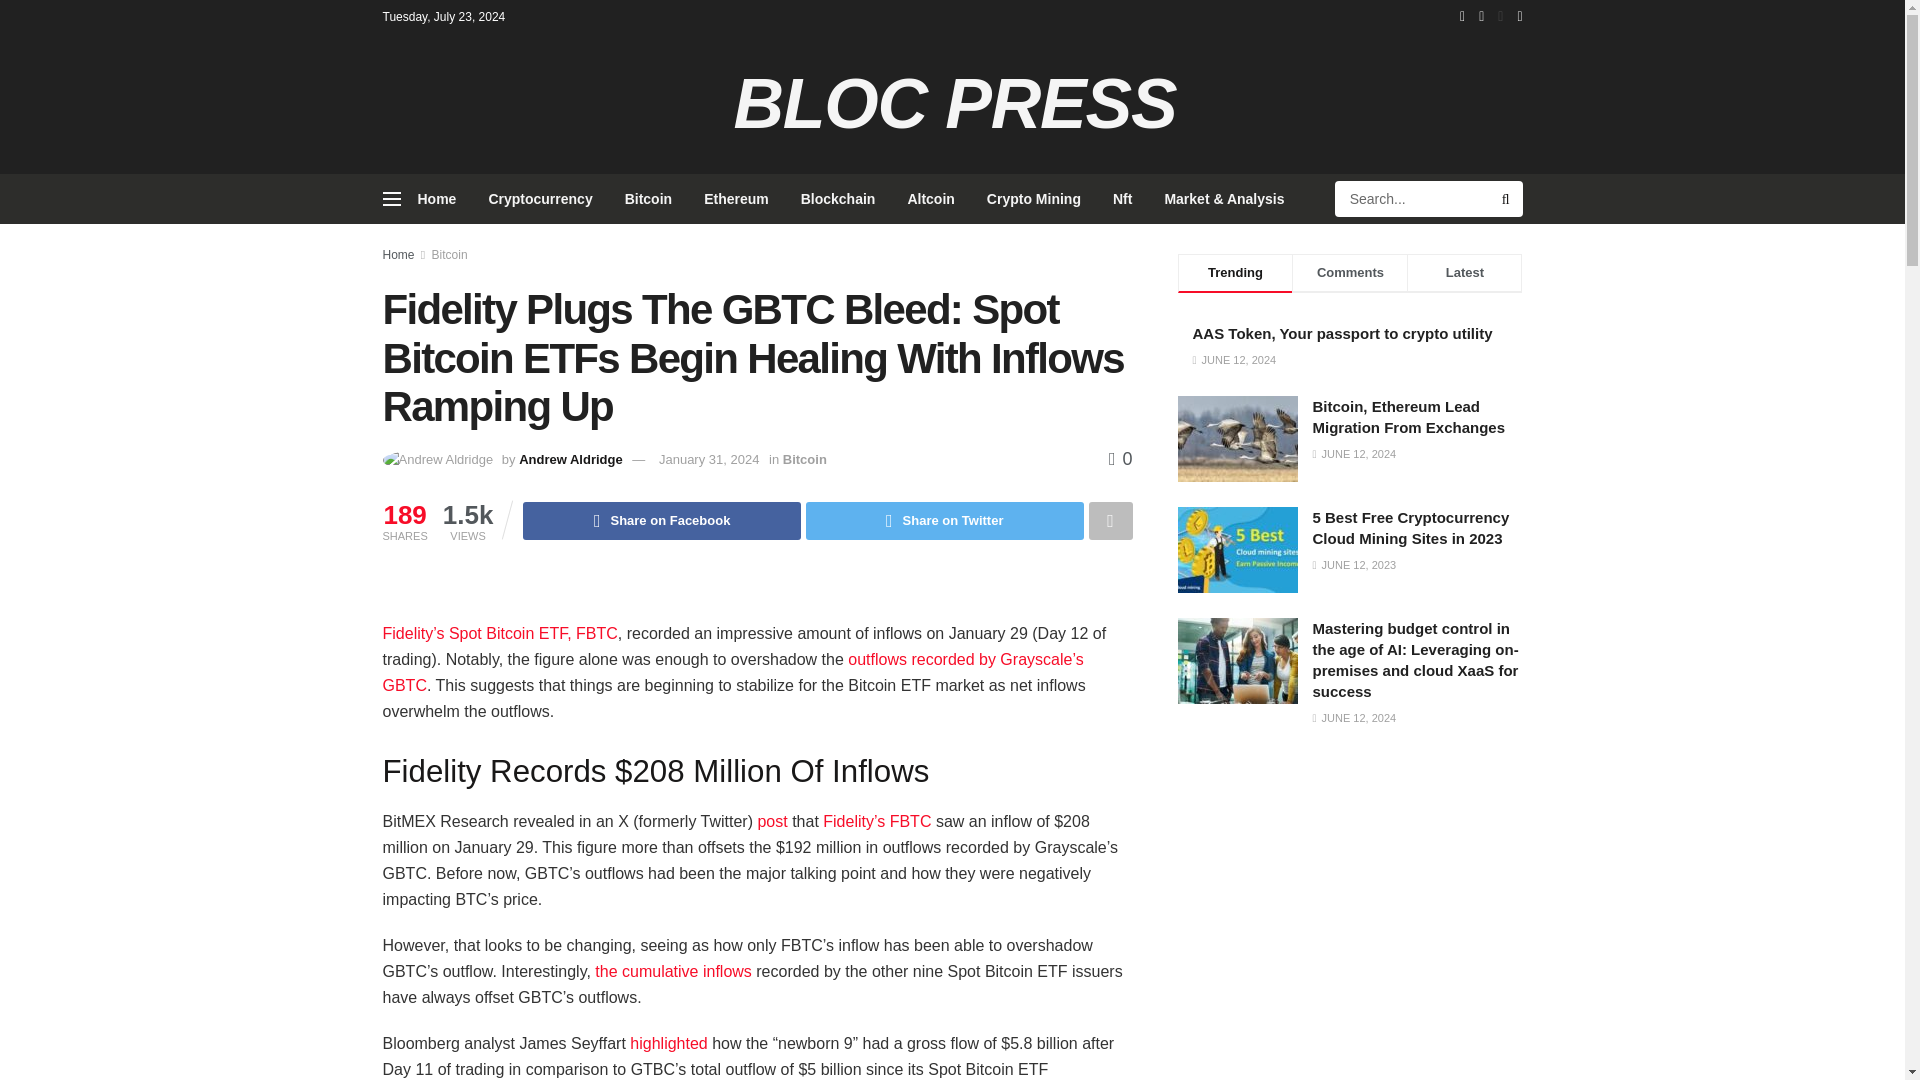 The height and width of the screenshot is (1080, 1920). I want to click on Home, so click(436, 198).